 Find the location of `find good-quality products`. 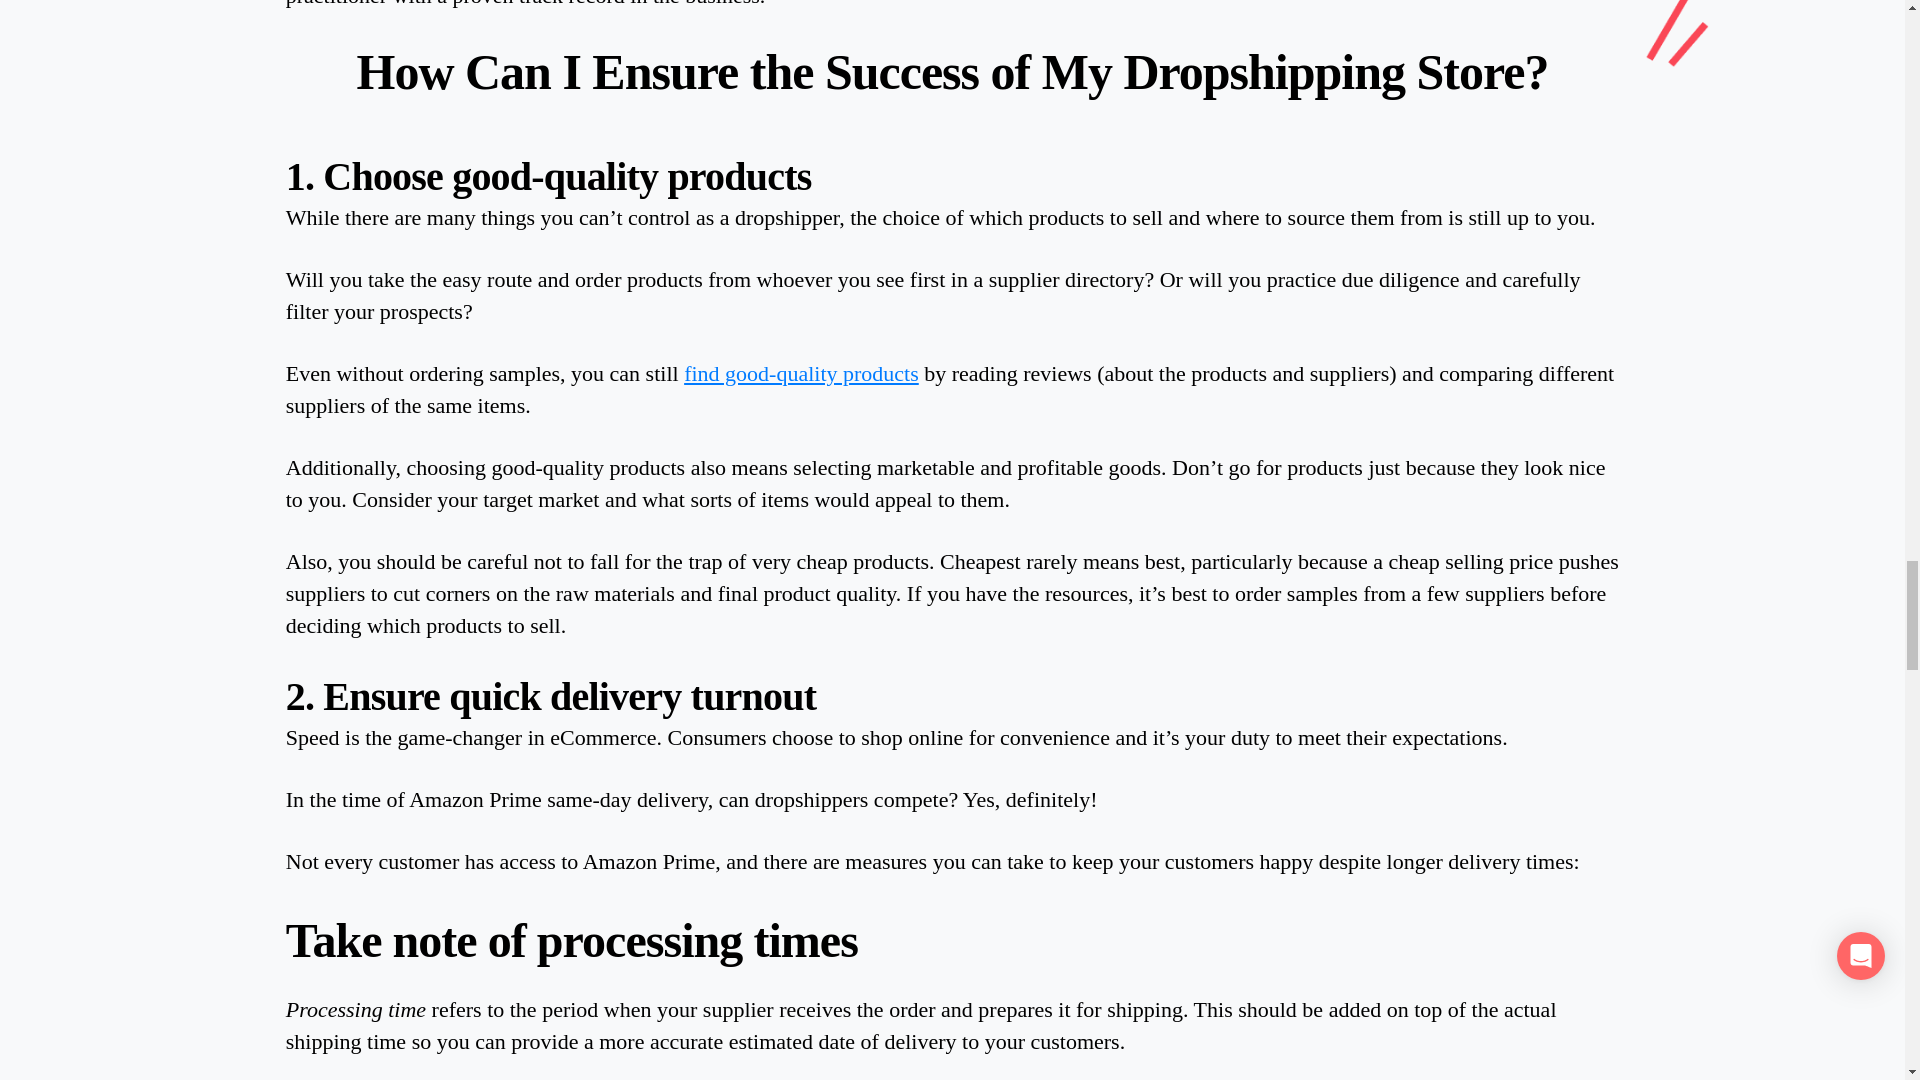

find good-quality products is located at coordinates (801, 372).